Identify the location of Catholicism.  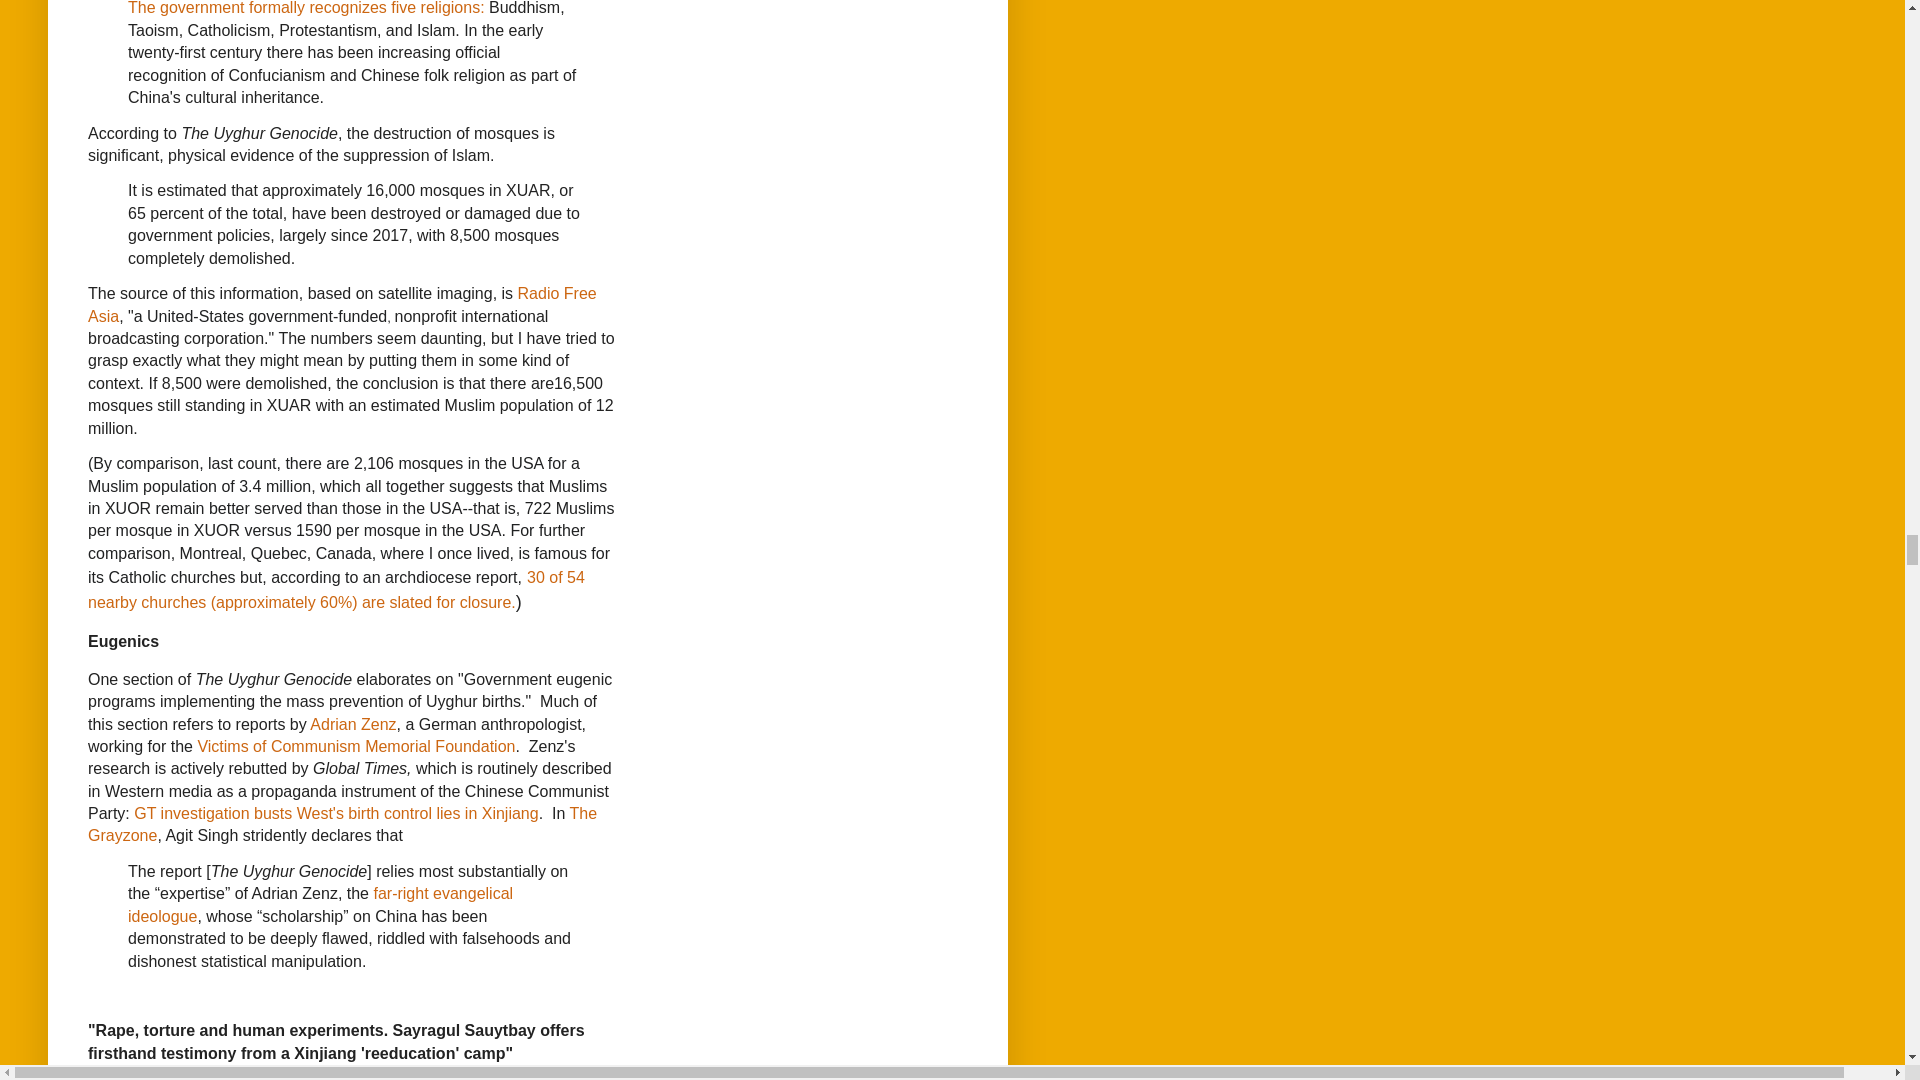
(229, 30).